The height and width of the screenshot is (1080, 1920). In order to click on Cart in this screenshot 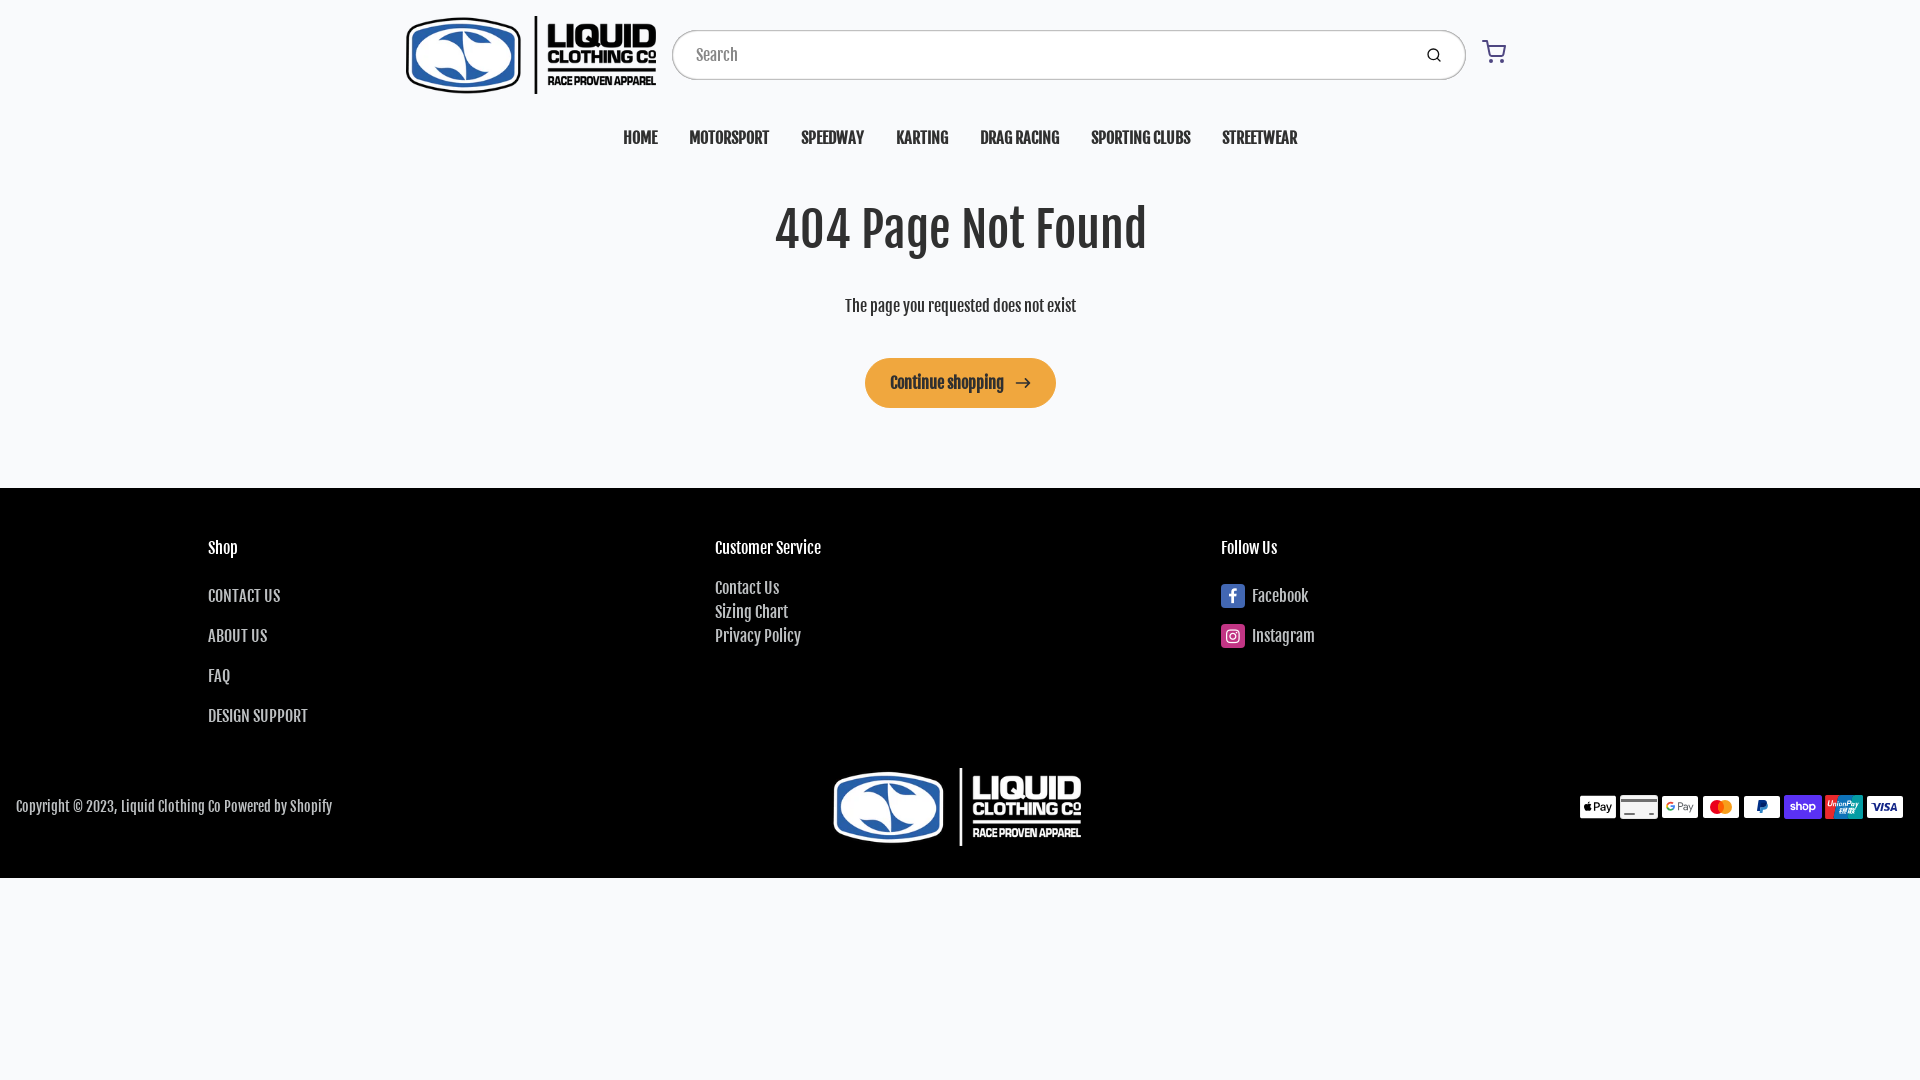, I will do `click(1494, 52)`.